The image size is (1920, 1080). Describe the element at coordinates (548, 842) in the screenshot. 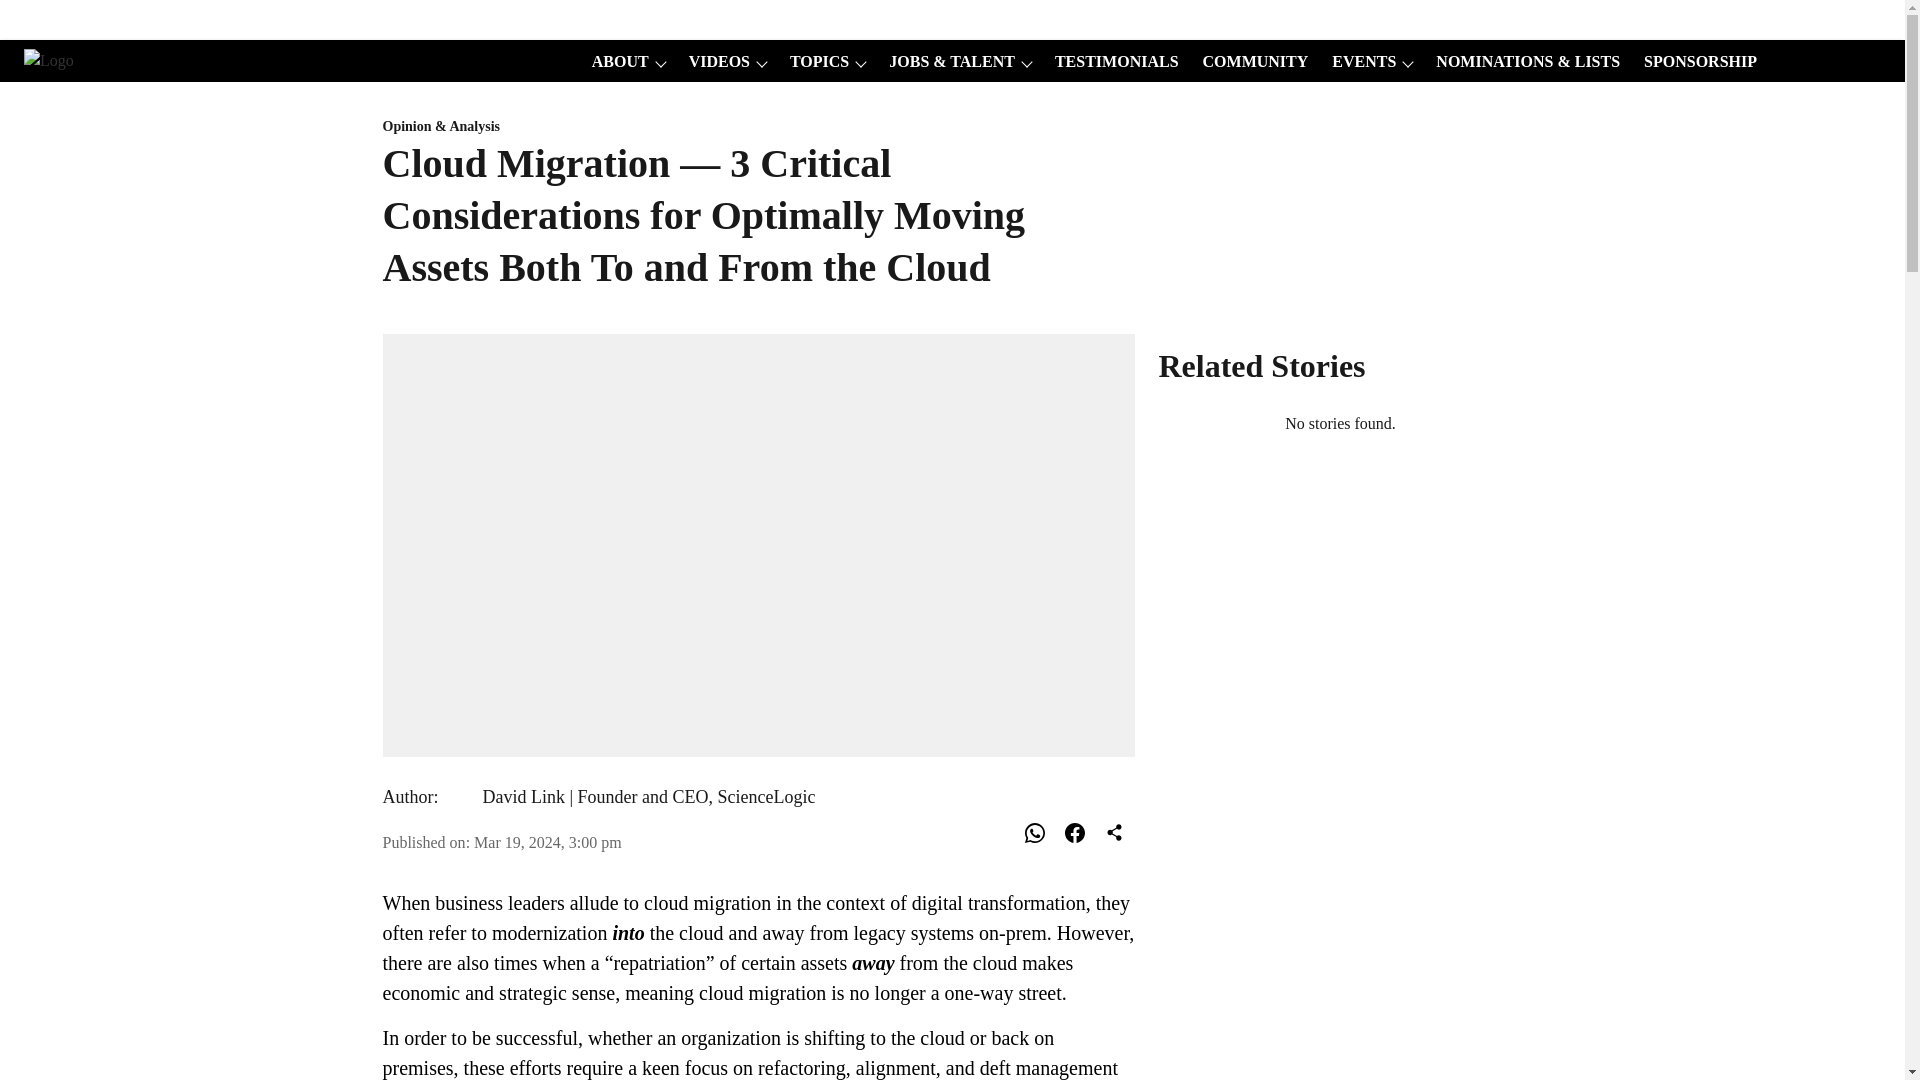

I see `2024-03-19 15:00` at that location.